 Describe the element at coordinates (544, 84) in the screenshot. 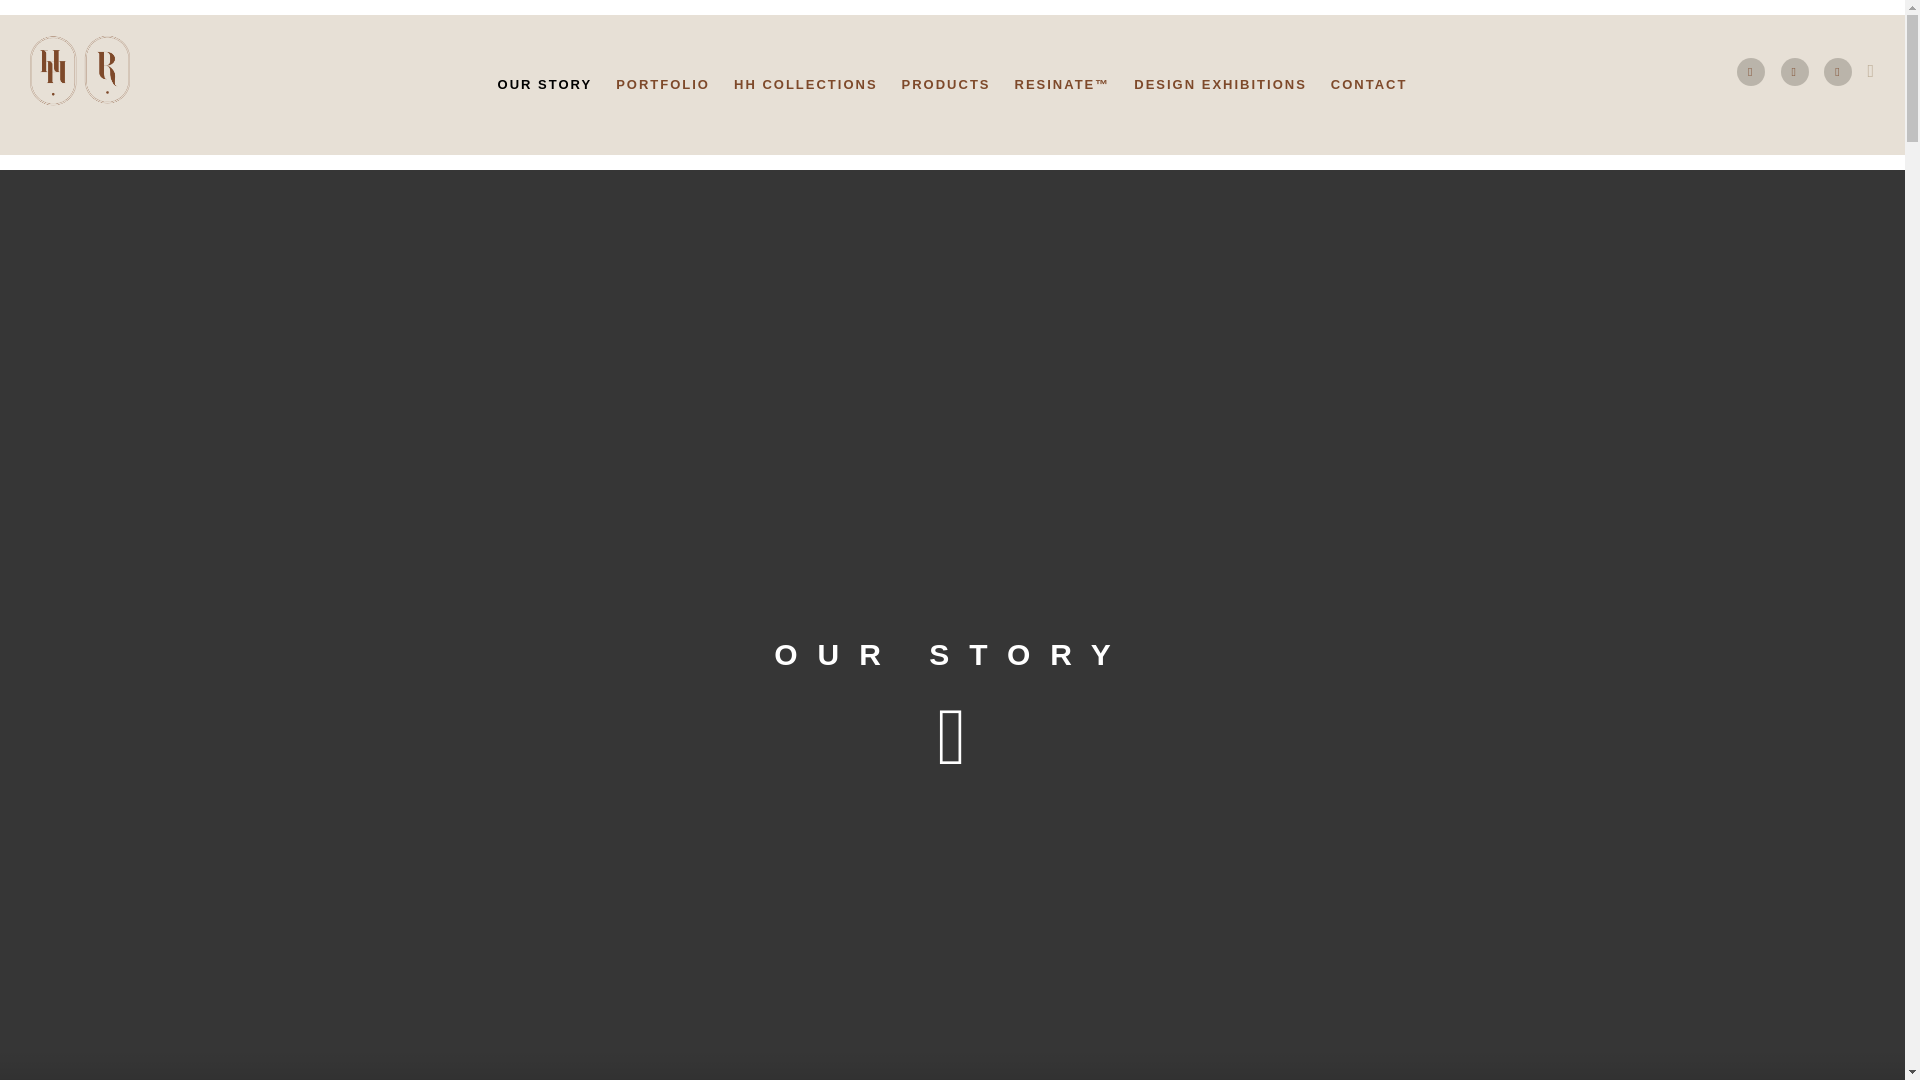

I see `Our Story` at that location.